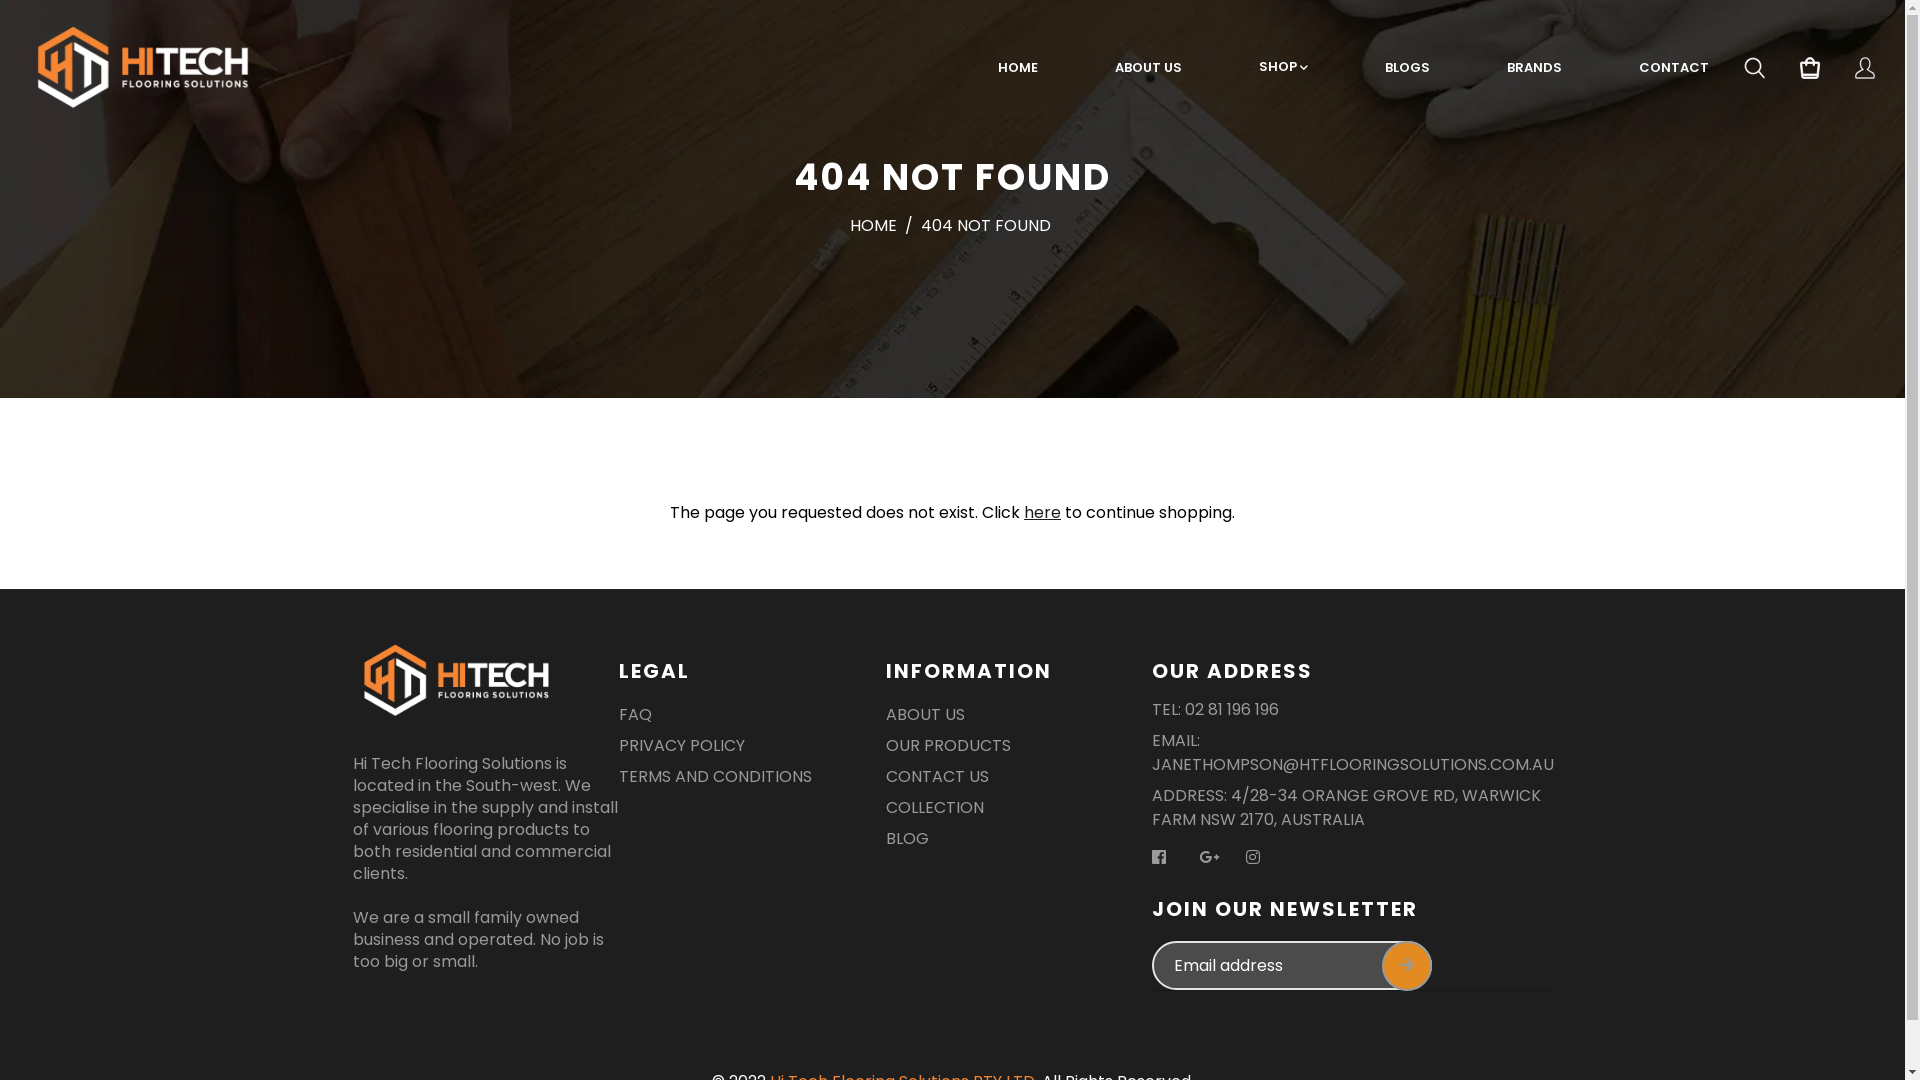 The height and width of the screenshot is (1080, 1920). Describe the element at coordinates (636, 718) in the screenshot. I see `FAQ` at that location.